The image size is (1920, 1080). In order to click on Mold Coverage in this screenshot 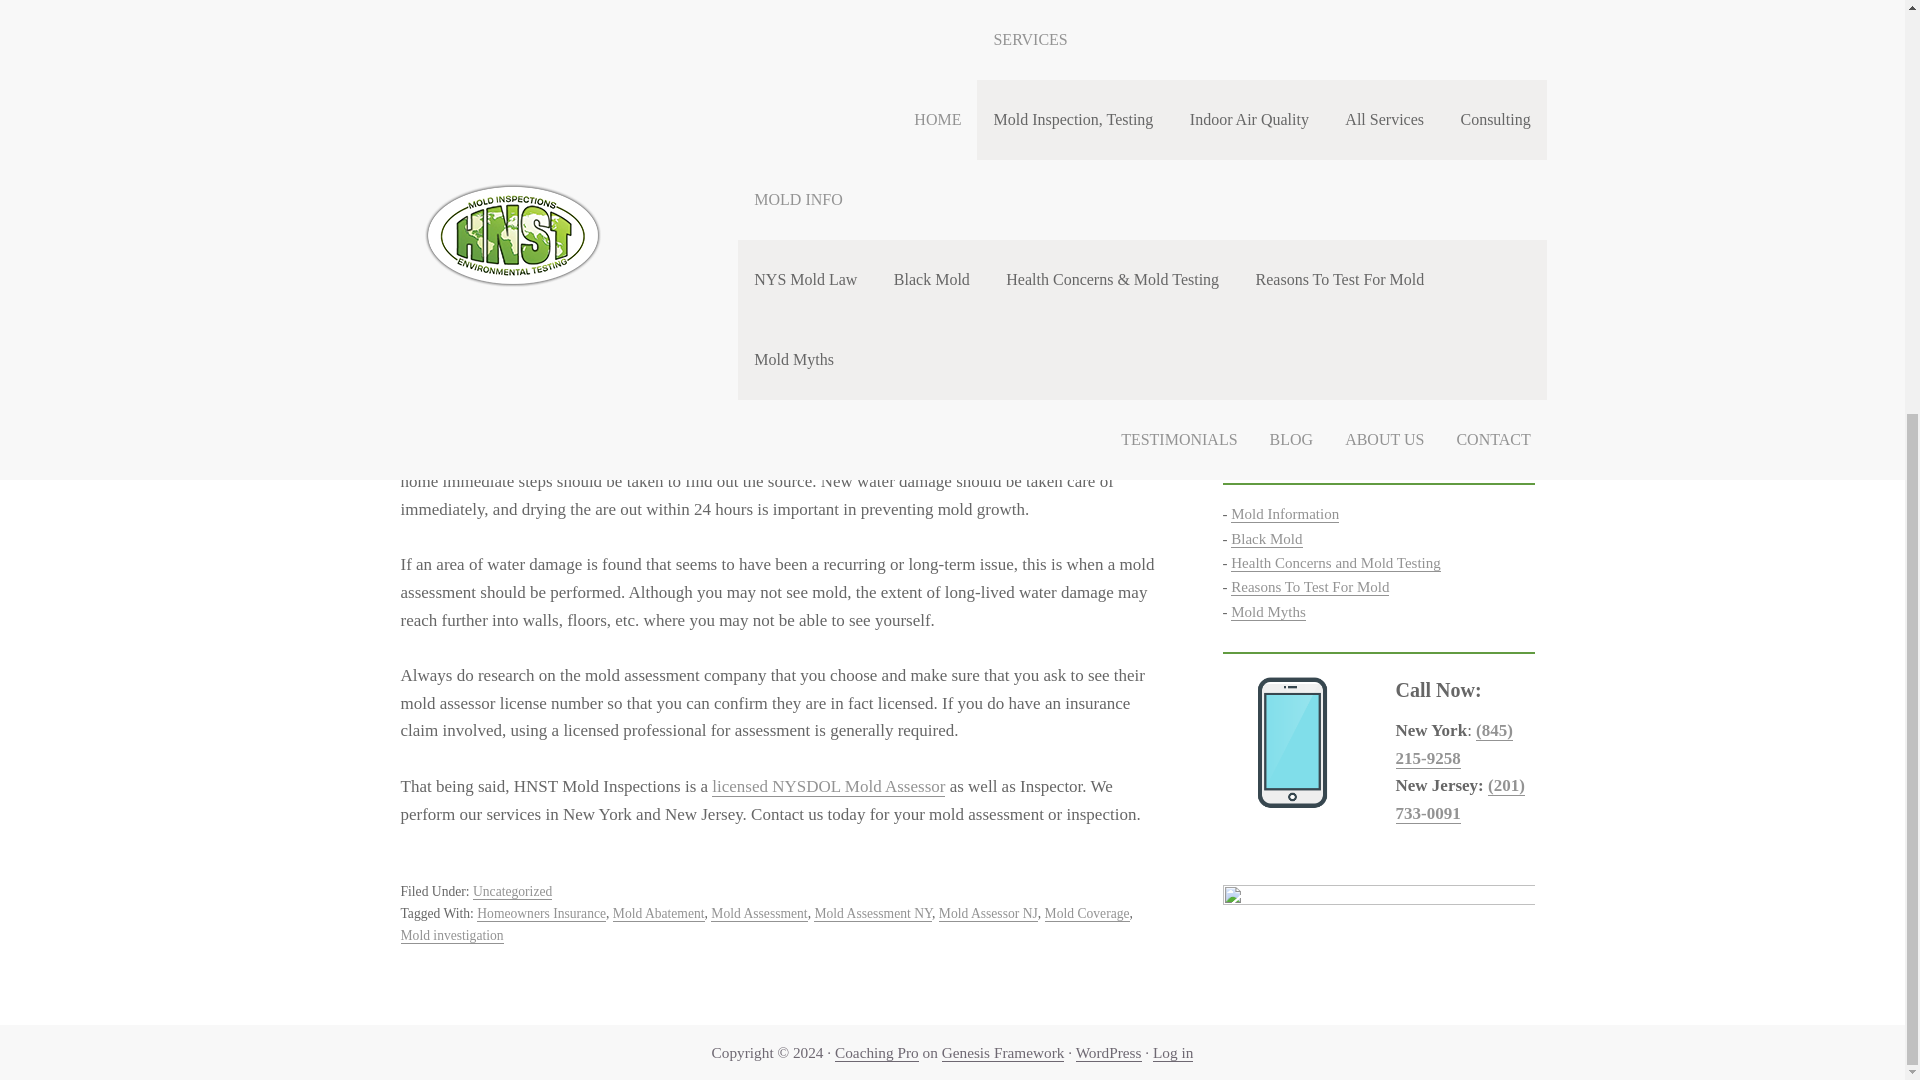, I will do `click(1087, 914)`.